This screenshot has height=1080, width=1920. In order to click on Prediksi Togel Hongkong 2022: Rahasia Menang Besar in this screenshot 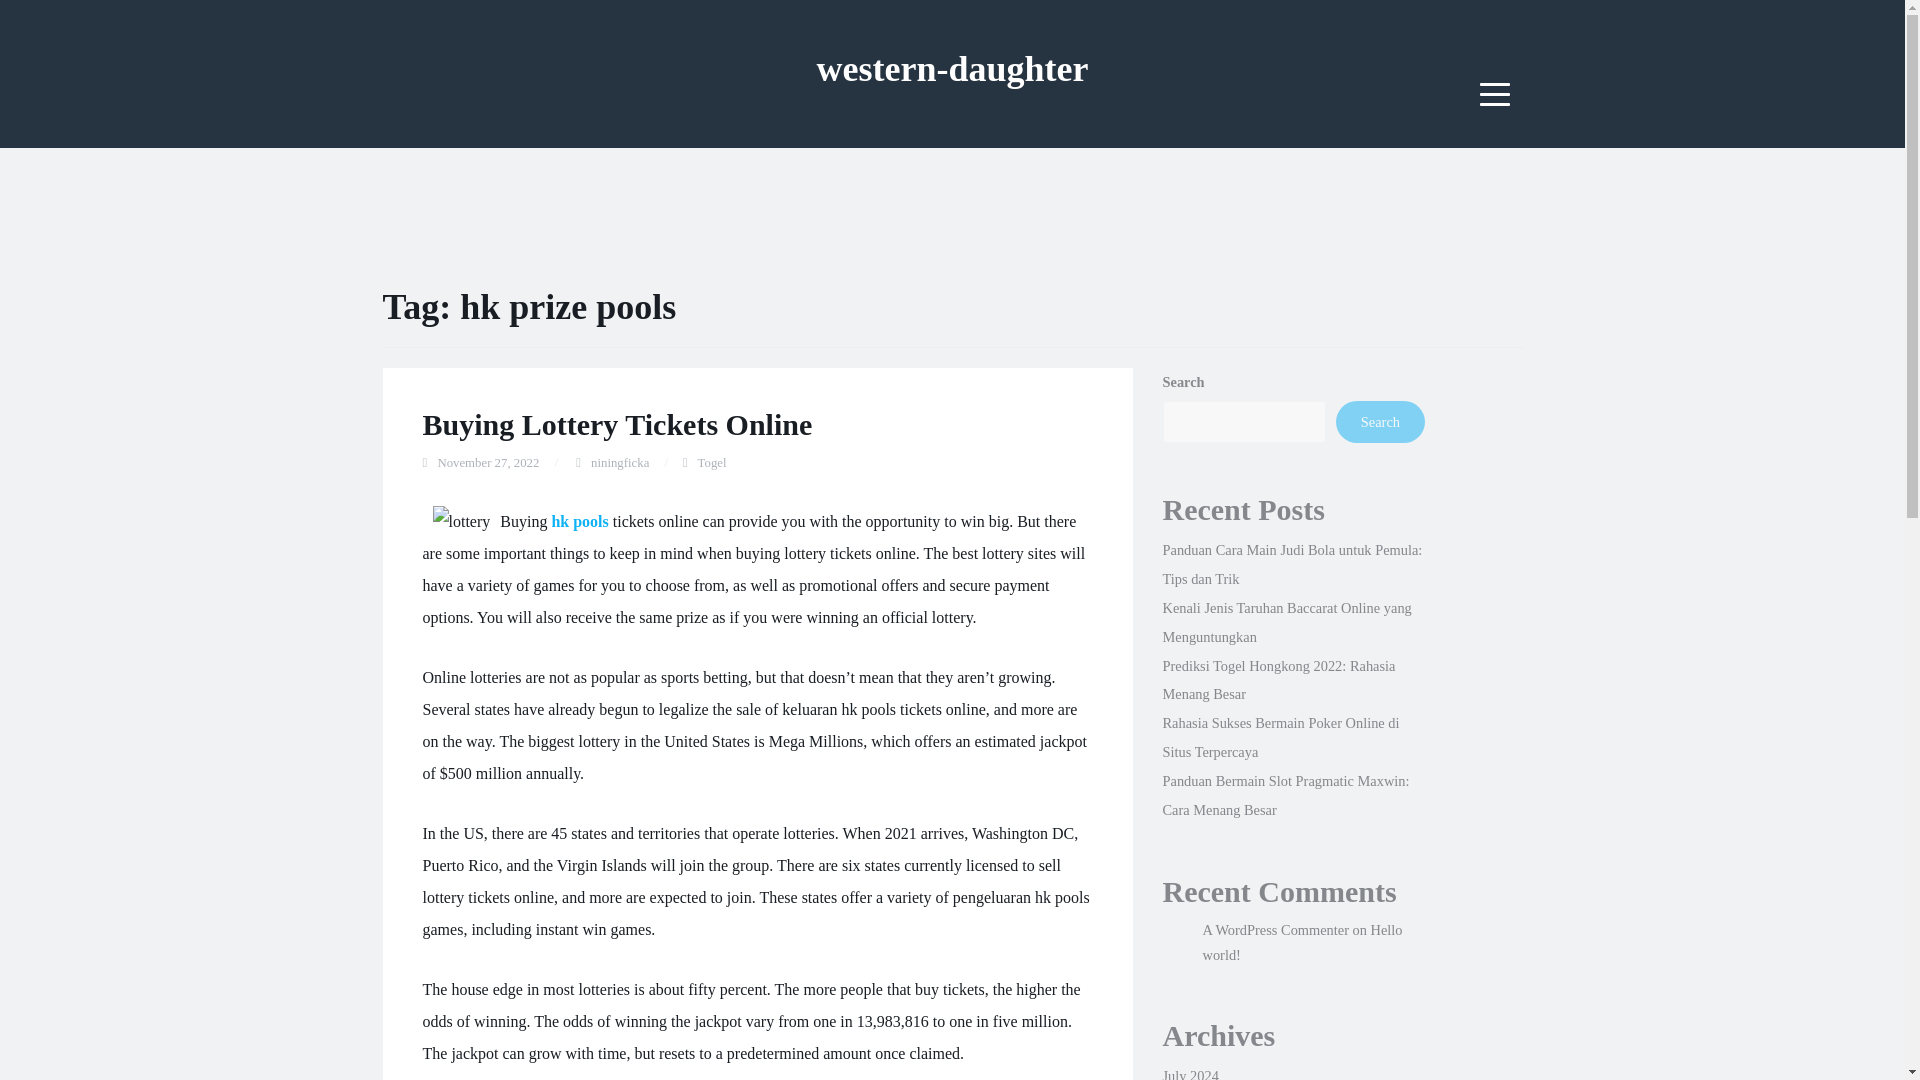, I will do `click(1278, 680)`.